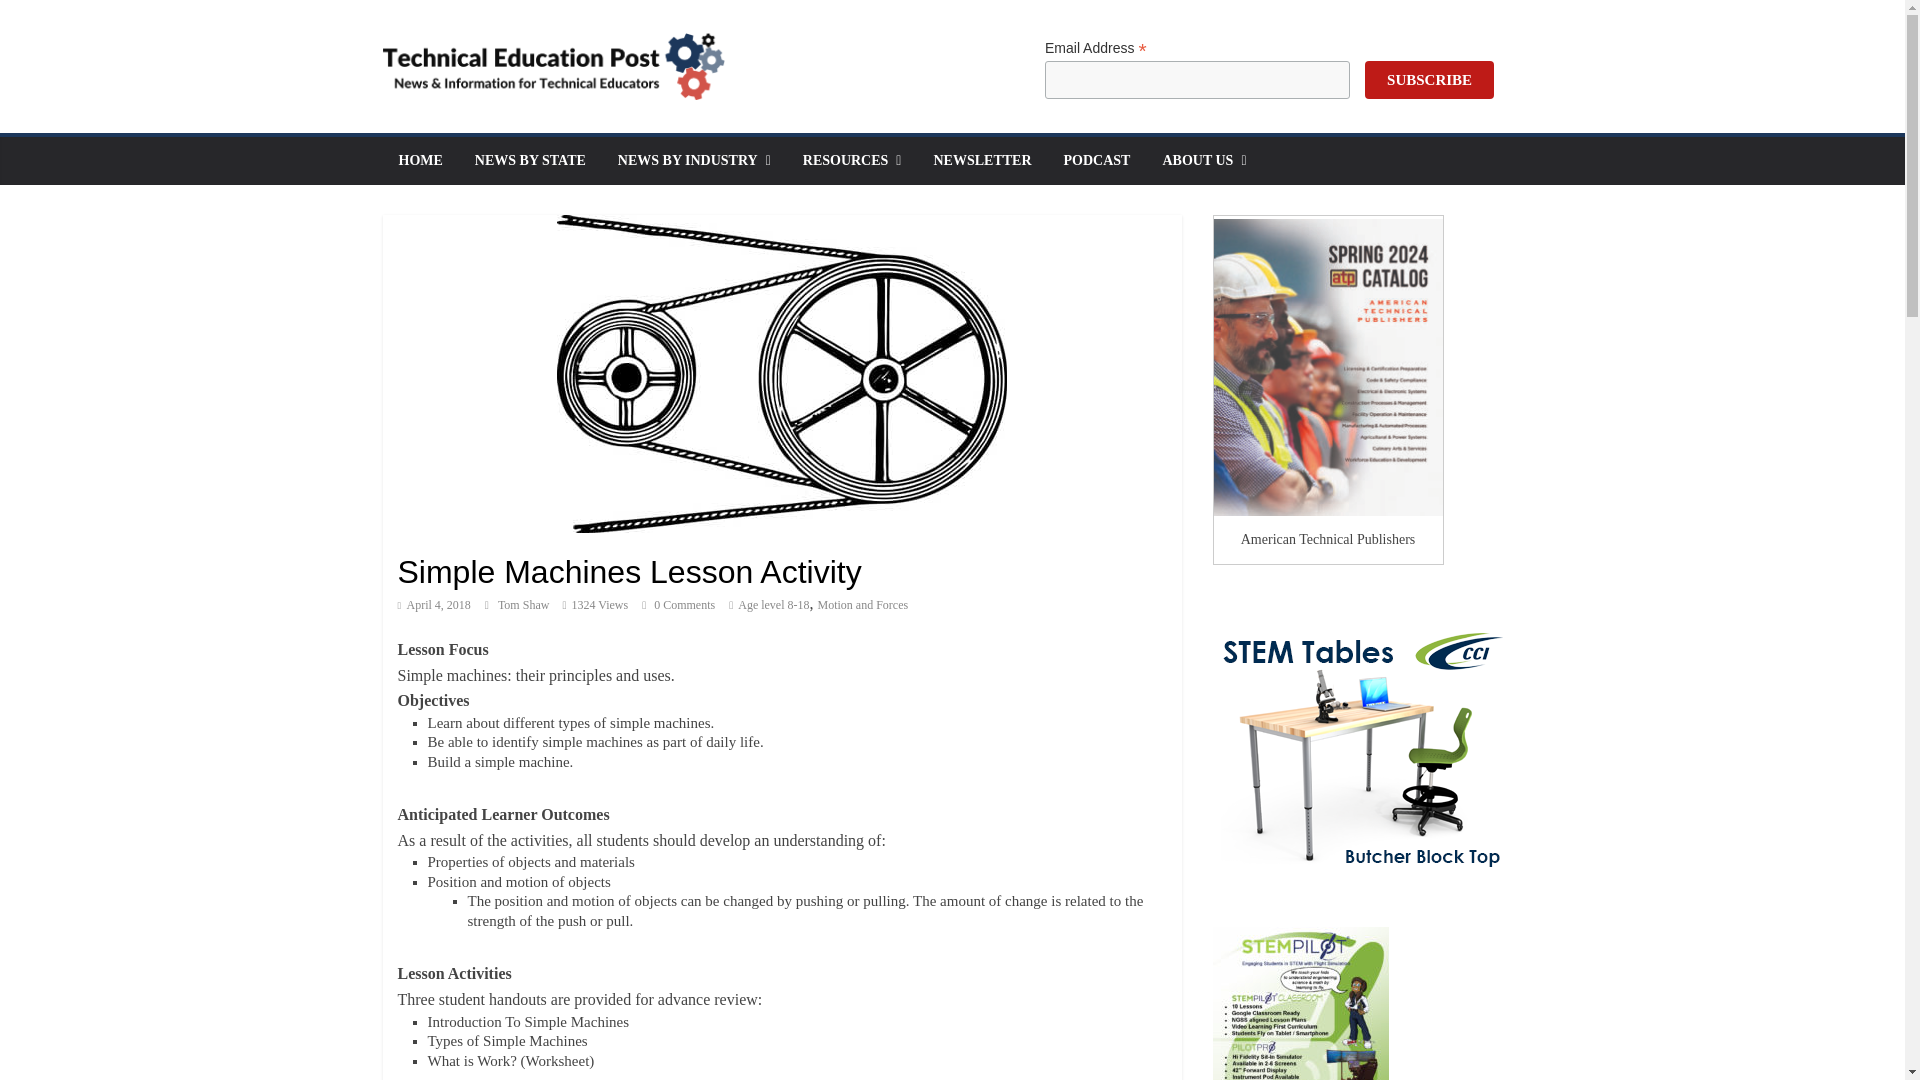  What do you see at coordinates (852, 160) in the screenshot?
I see `RESOURCES` at bounding box center [852, 160].